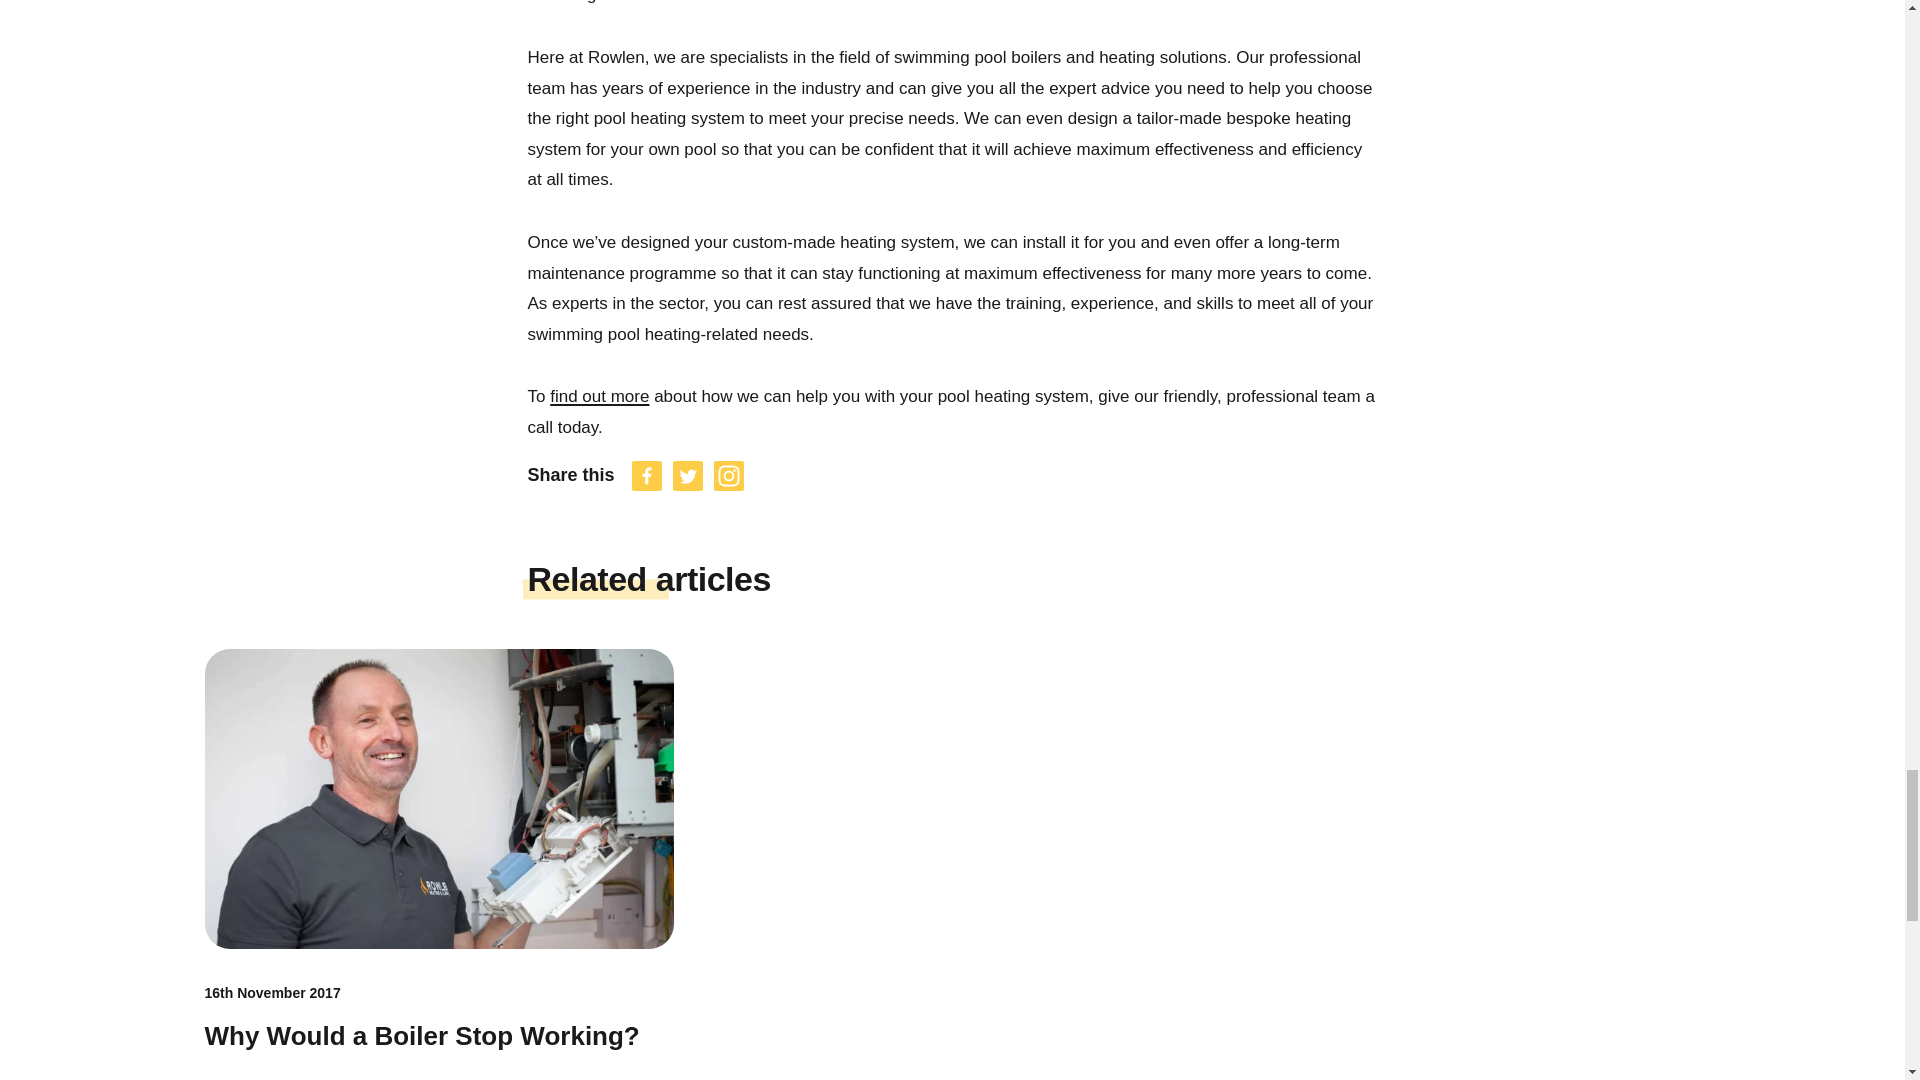 The height and width of the screenshot is (1080, 1920). What do you see at coordinates (728, 476) in the screenshot?
I see `Share on Instagram` at bounding box center [728, 476].